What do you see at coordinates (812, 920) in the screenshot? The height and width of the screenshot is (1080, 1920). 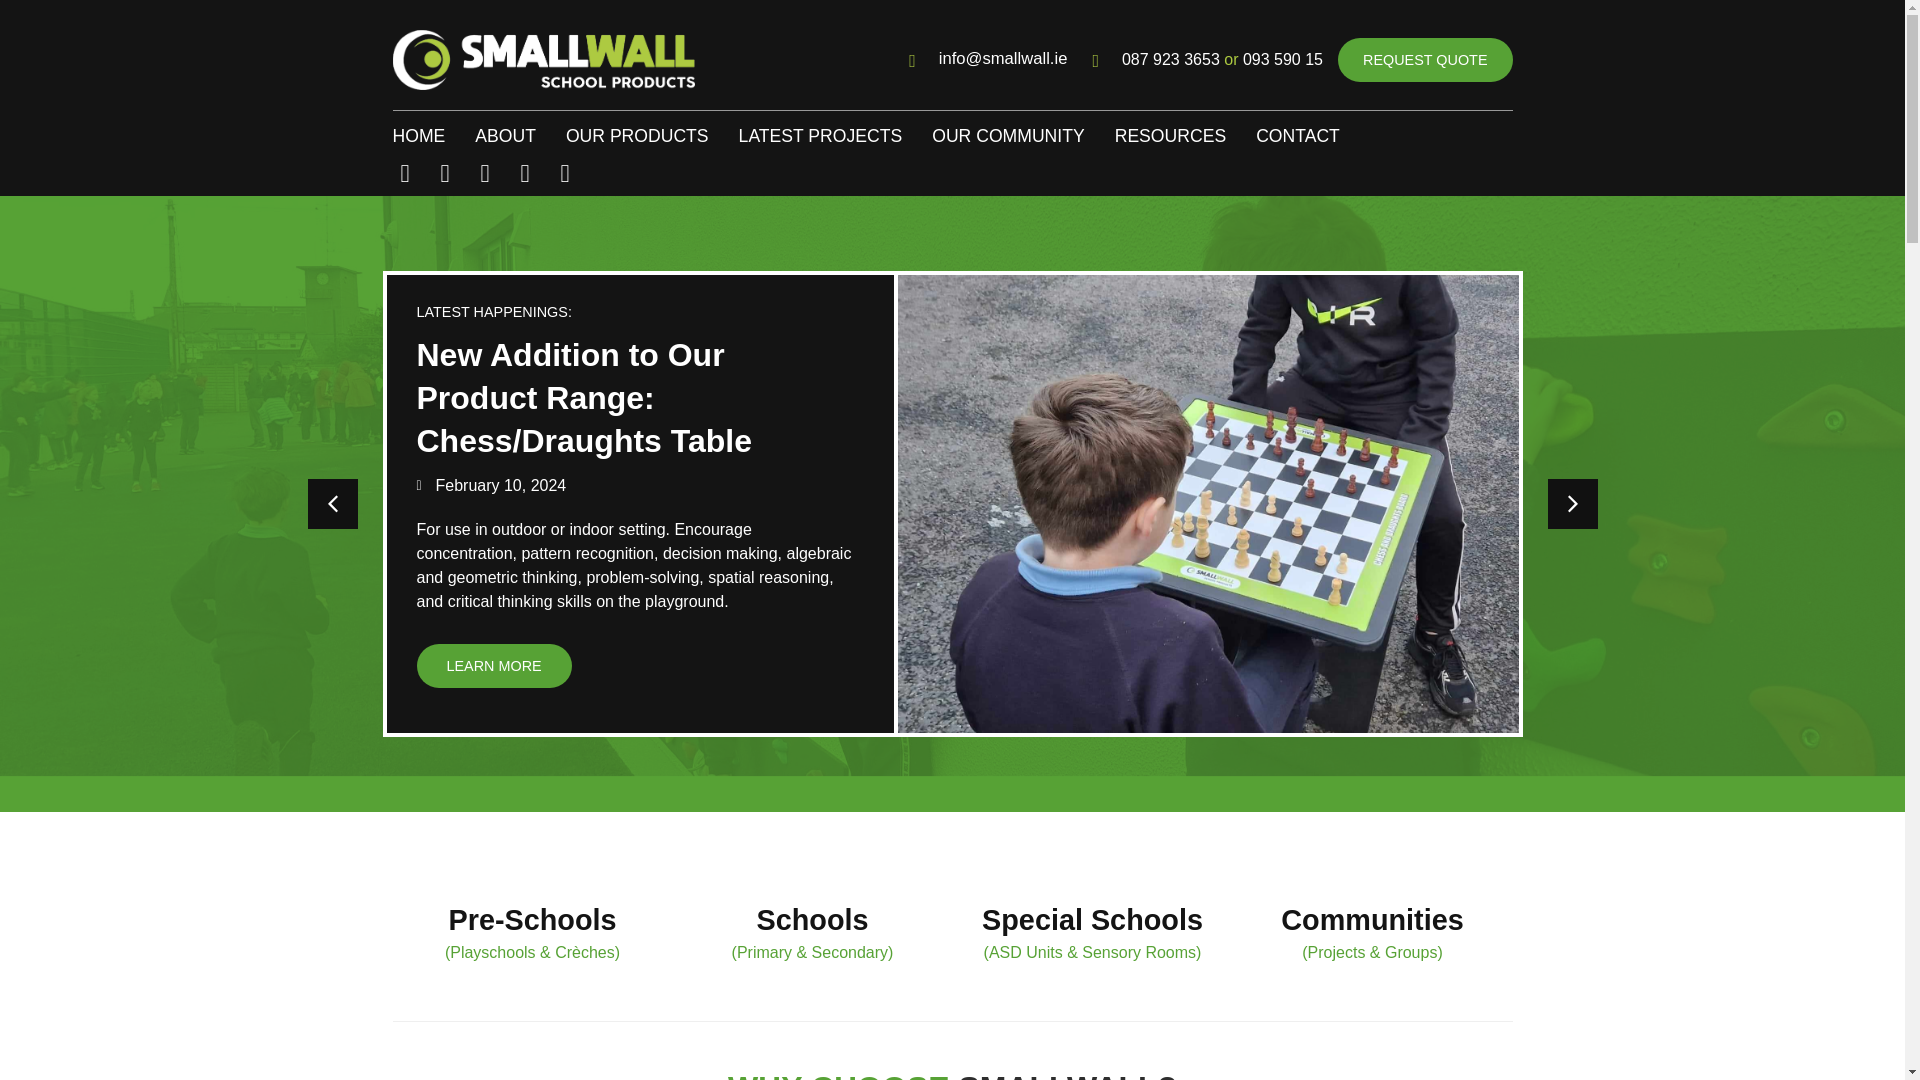 I see `Schools` at bounding box center [812, 920].